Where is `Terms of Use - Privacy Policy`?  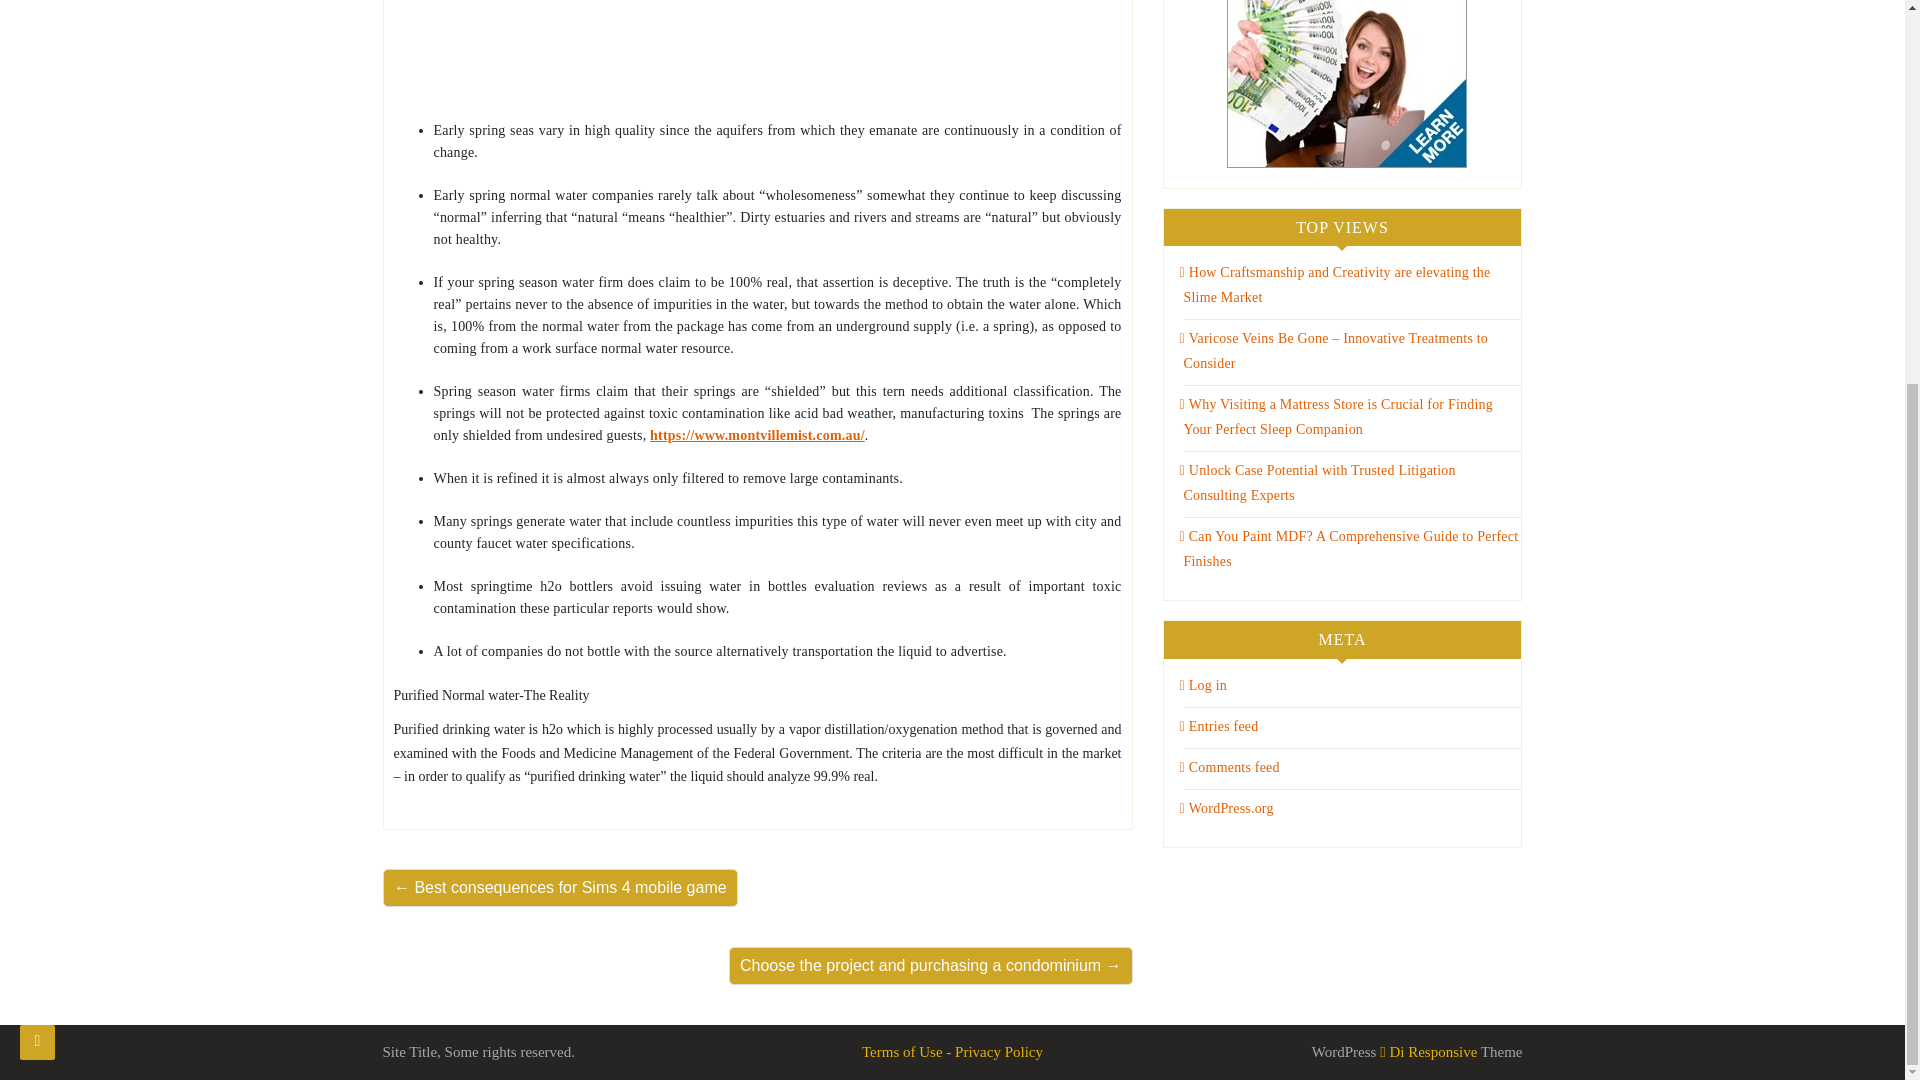
Terms of Use - Privacy Policy is located at coordinates (952, 1052).